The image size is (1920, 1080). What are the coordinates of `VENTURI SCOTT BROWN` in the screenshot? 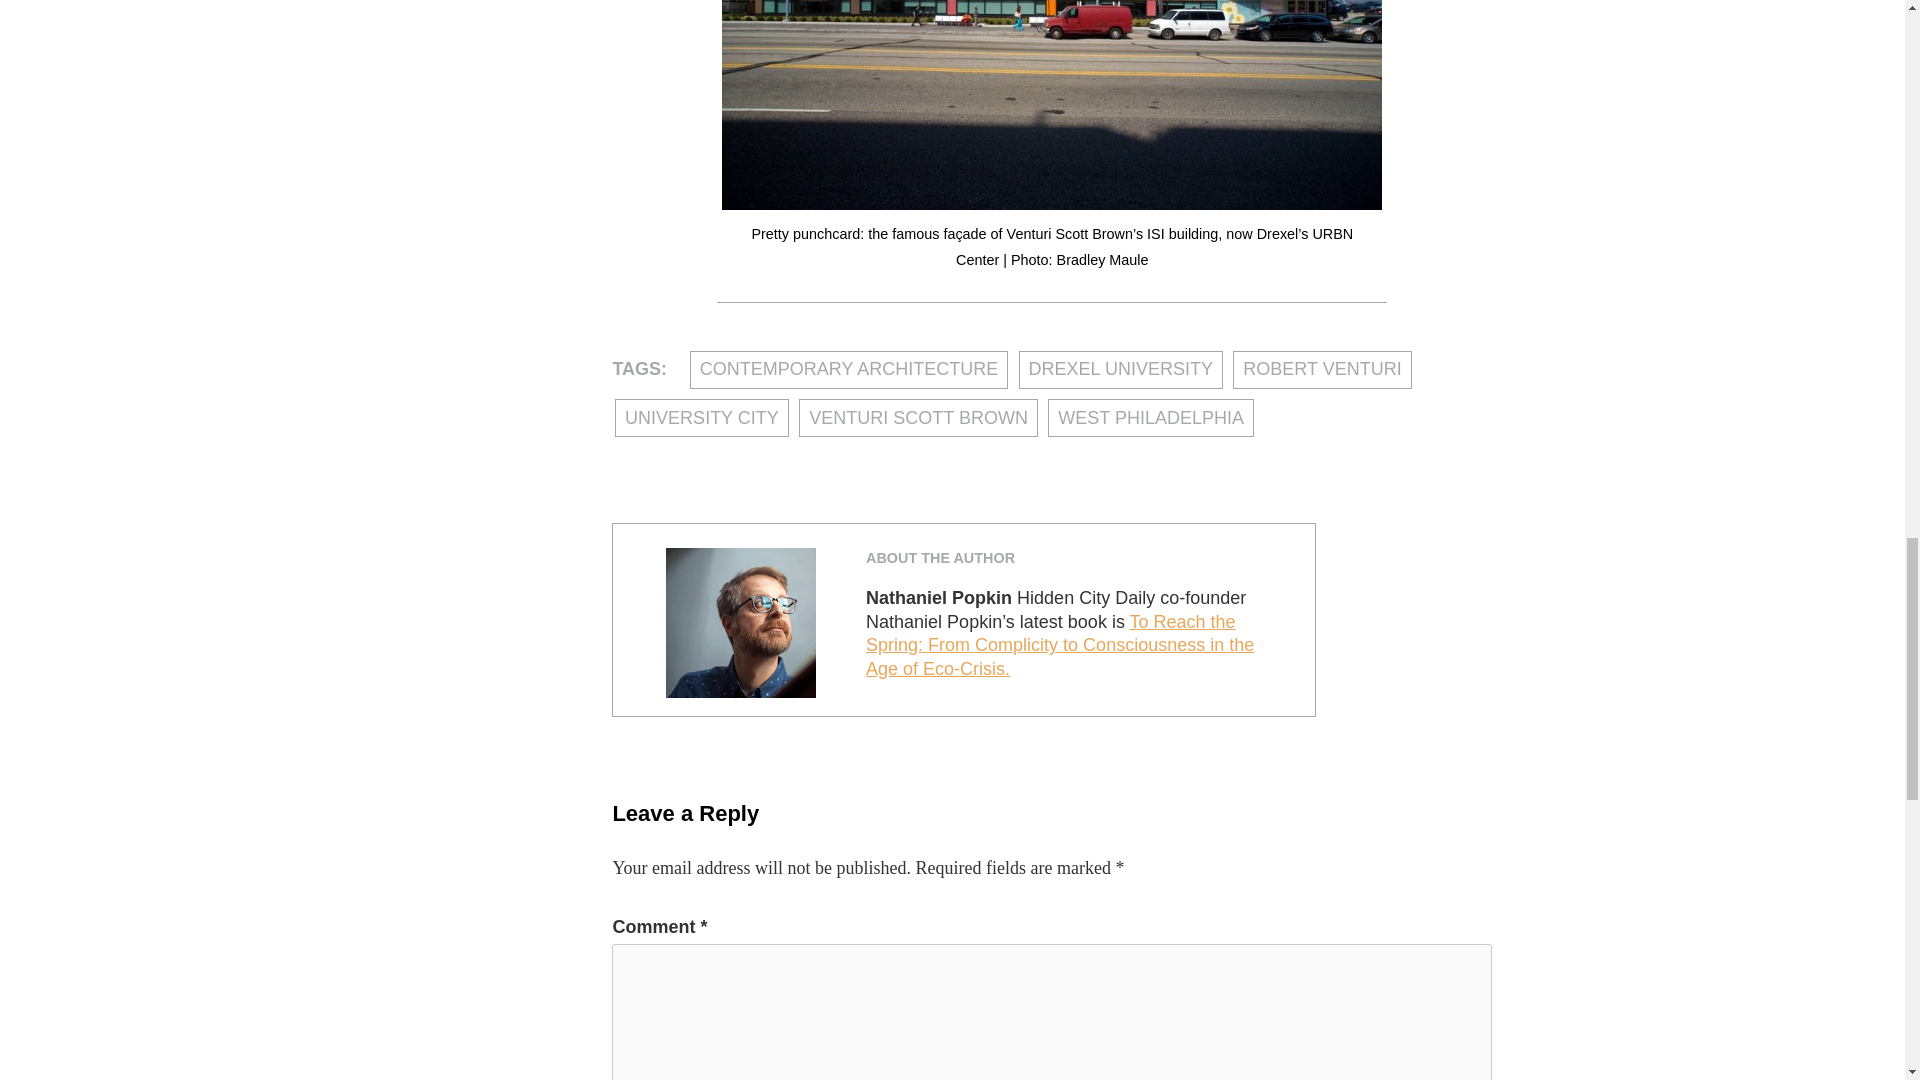 It's located at (918, 418).